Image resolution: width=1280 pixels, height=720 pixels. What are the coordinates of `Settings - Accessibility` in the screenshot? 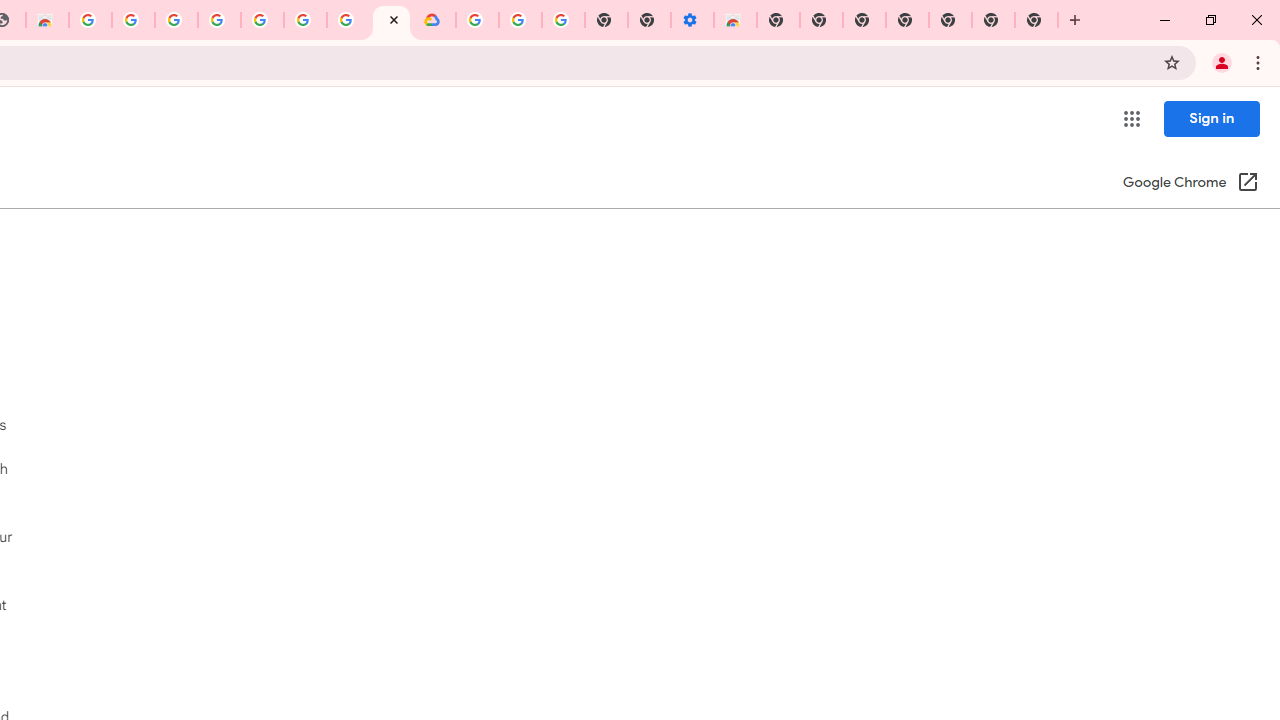 It's located at (692, 20).